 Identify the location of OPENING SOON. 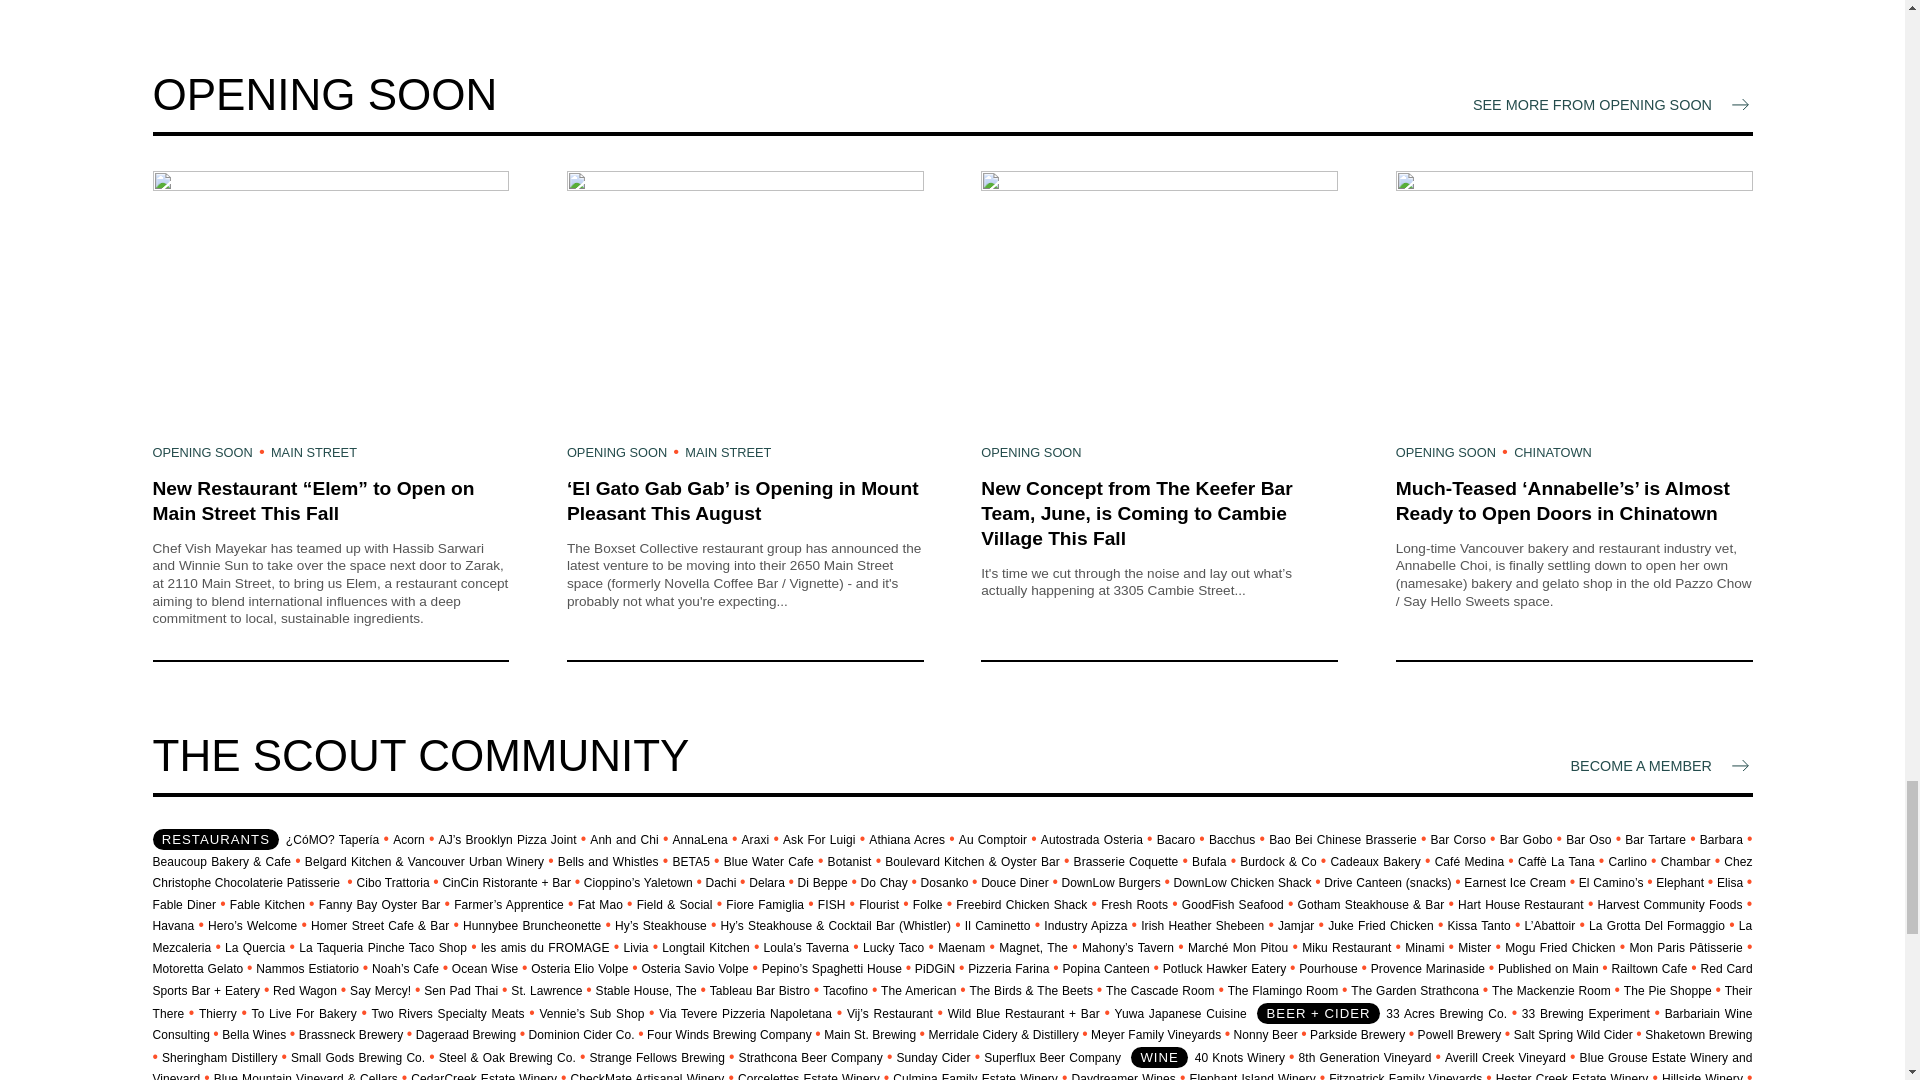
(201, 452).